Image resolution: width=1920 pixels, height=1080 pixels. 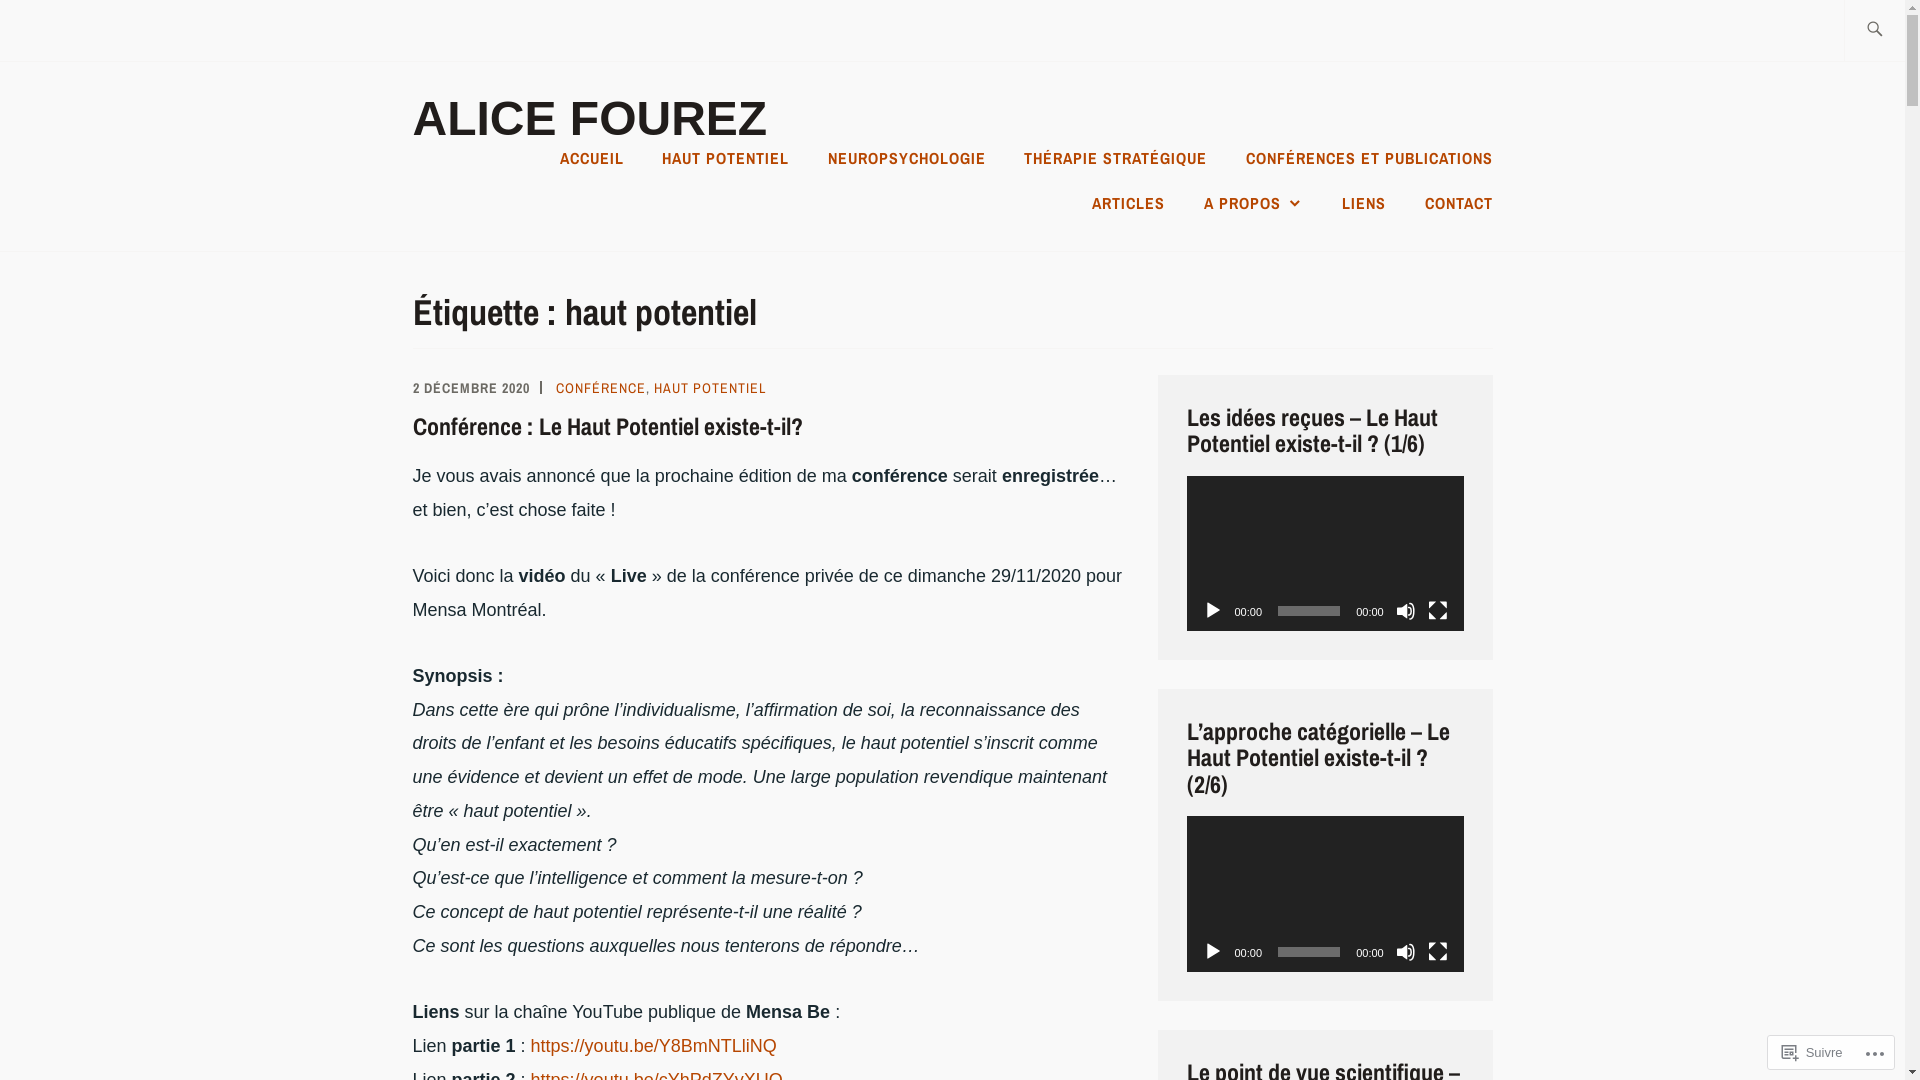 What do you see at coordinates (726, 158) in the screenshot?
I see `HAUT POTENTIEL` at bounding box center [726, 158].